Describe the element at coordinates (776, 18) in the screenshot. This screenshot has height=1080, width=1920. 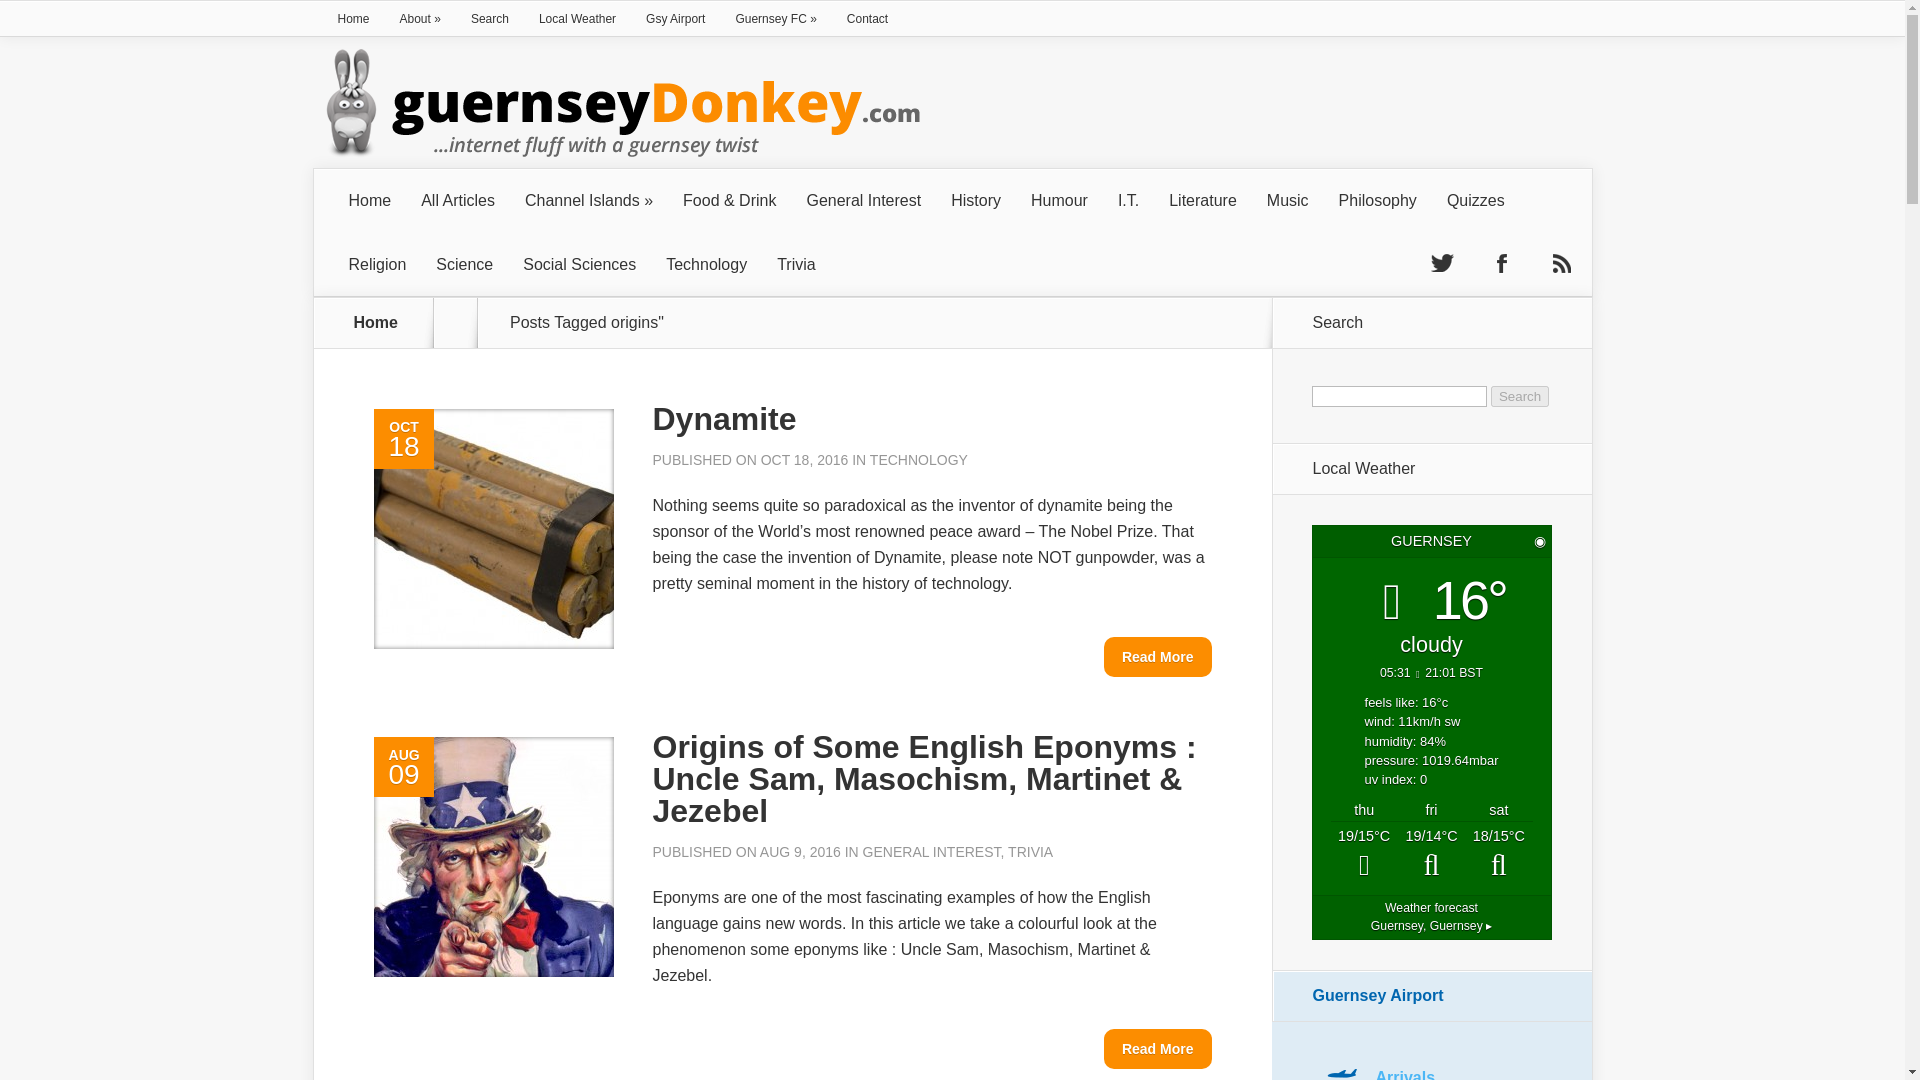
I see `Guernsey FC` at that location.